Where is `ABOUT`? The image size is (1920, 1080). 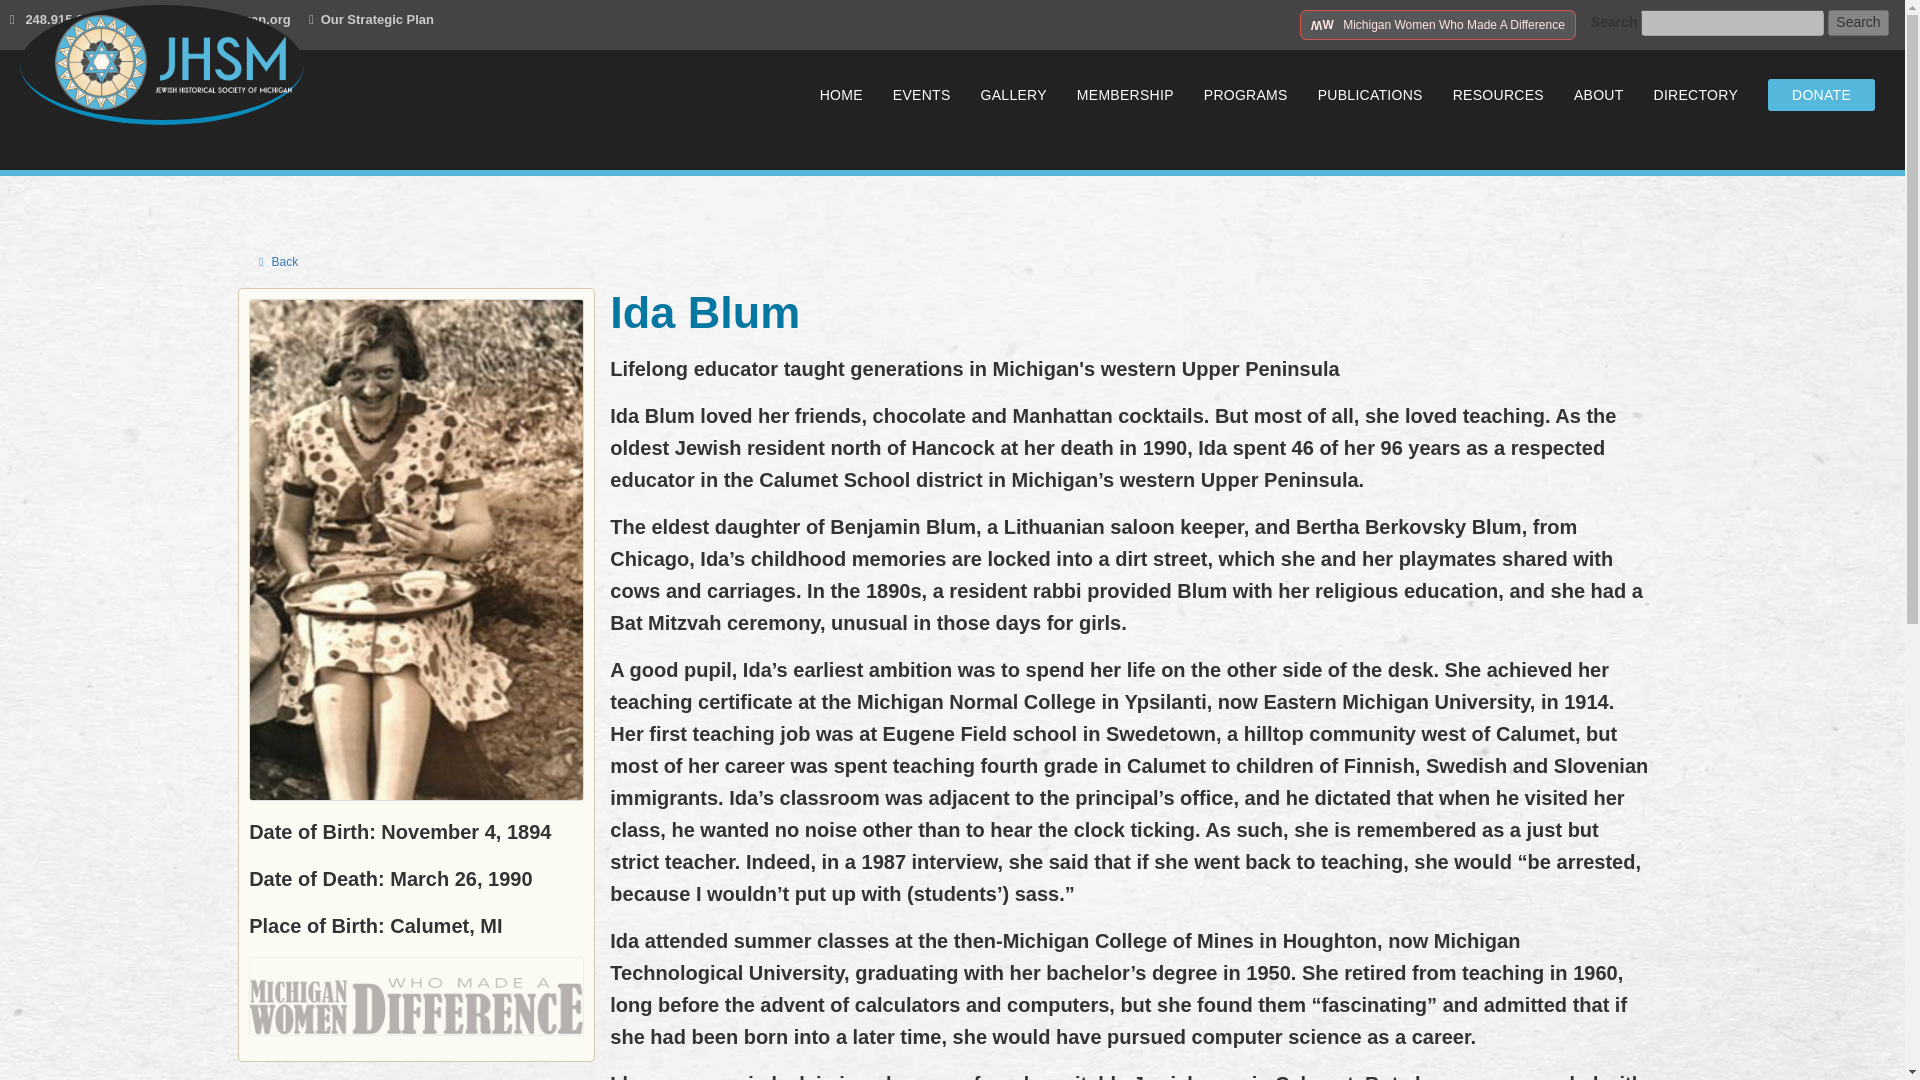
ABOUT is located at coordinates (1614, 94).